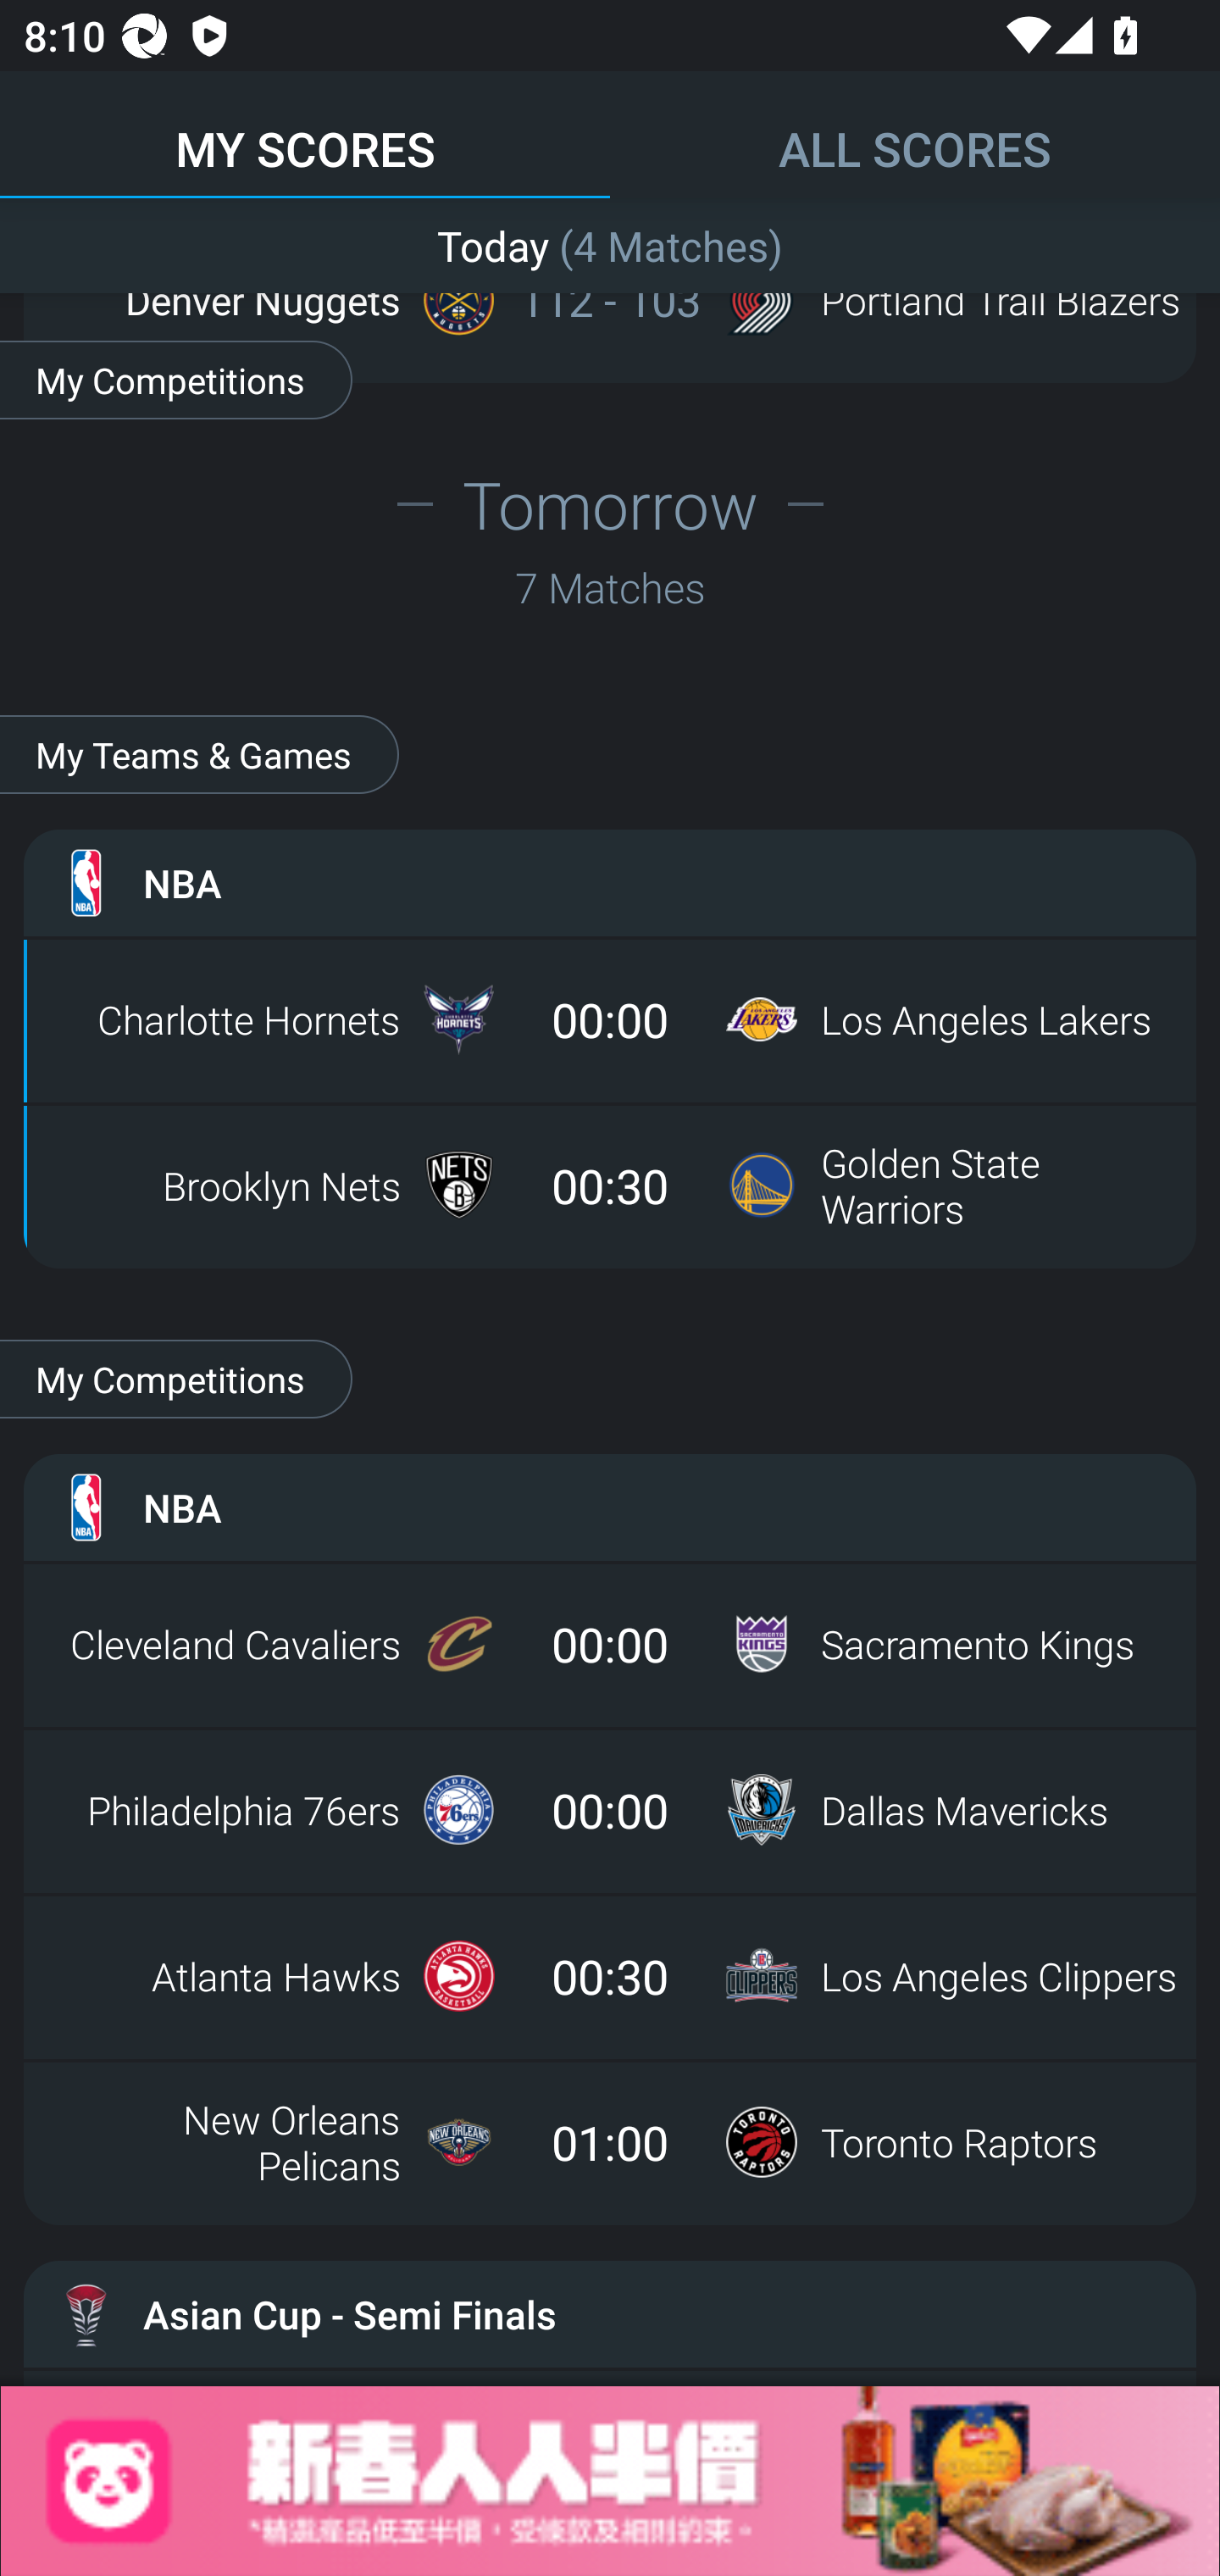 The width and height of the screenshot is (1220, 2576). What do you see at coordinates (610, 2481) in the screenshot?
I see `Advertisement` at bounding box center [610, 2481].